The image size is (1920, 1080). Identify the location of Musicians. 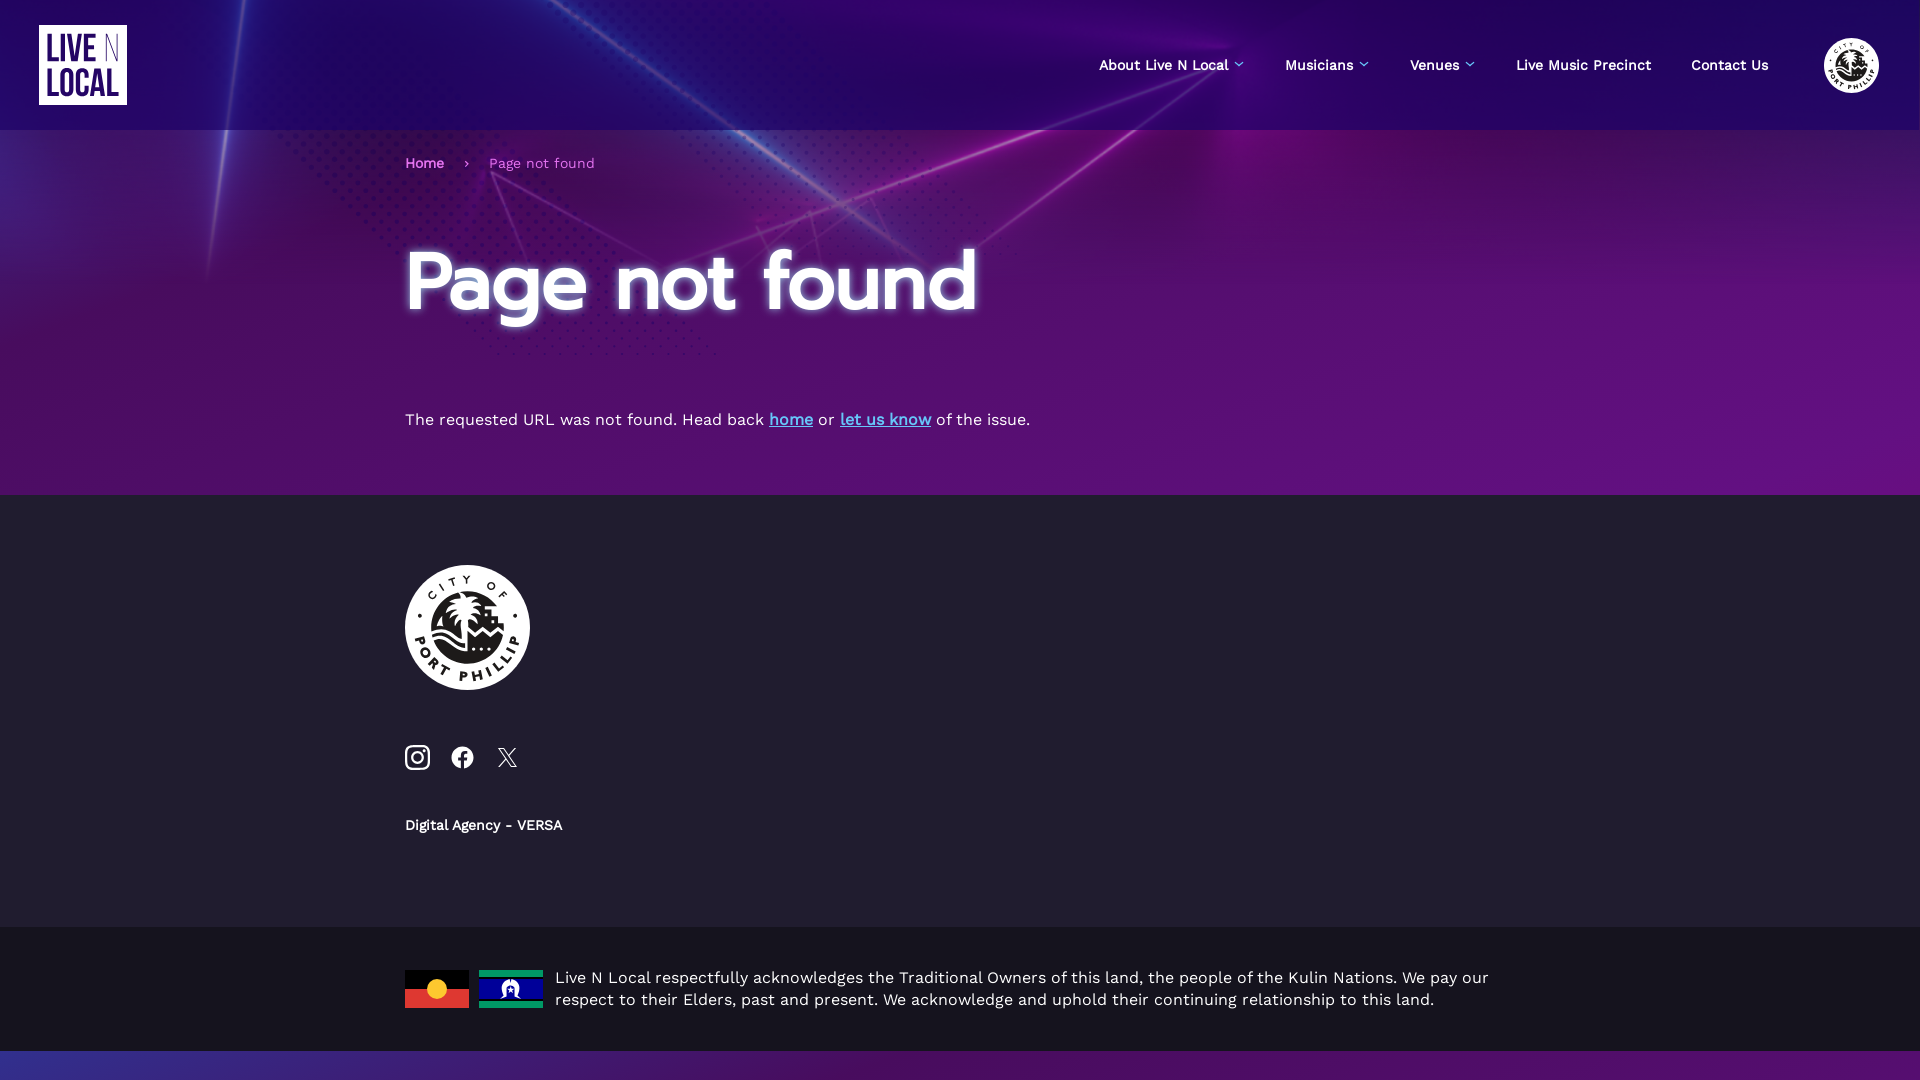
(1328, 65).